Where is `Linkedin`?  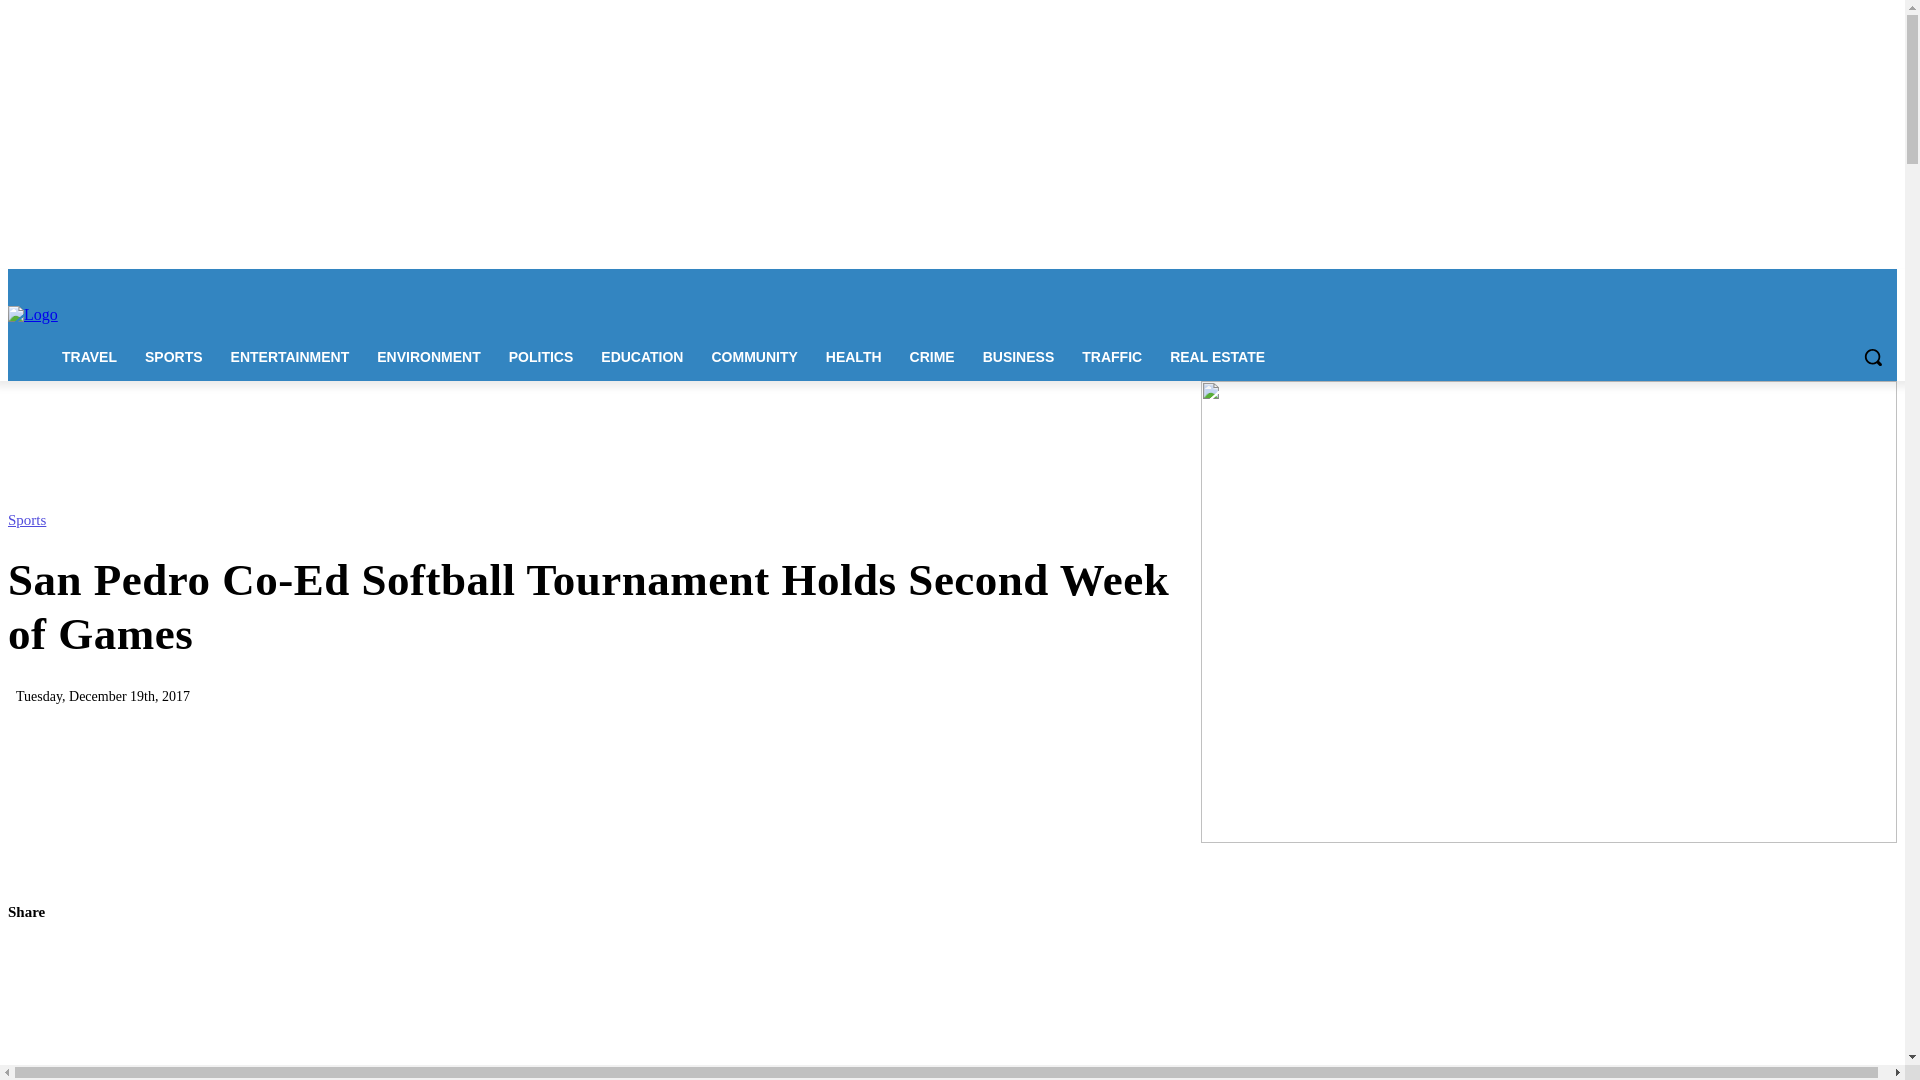 Linkedin is located at coordinates (1802, 283).